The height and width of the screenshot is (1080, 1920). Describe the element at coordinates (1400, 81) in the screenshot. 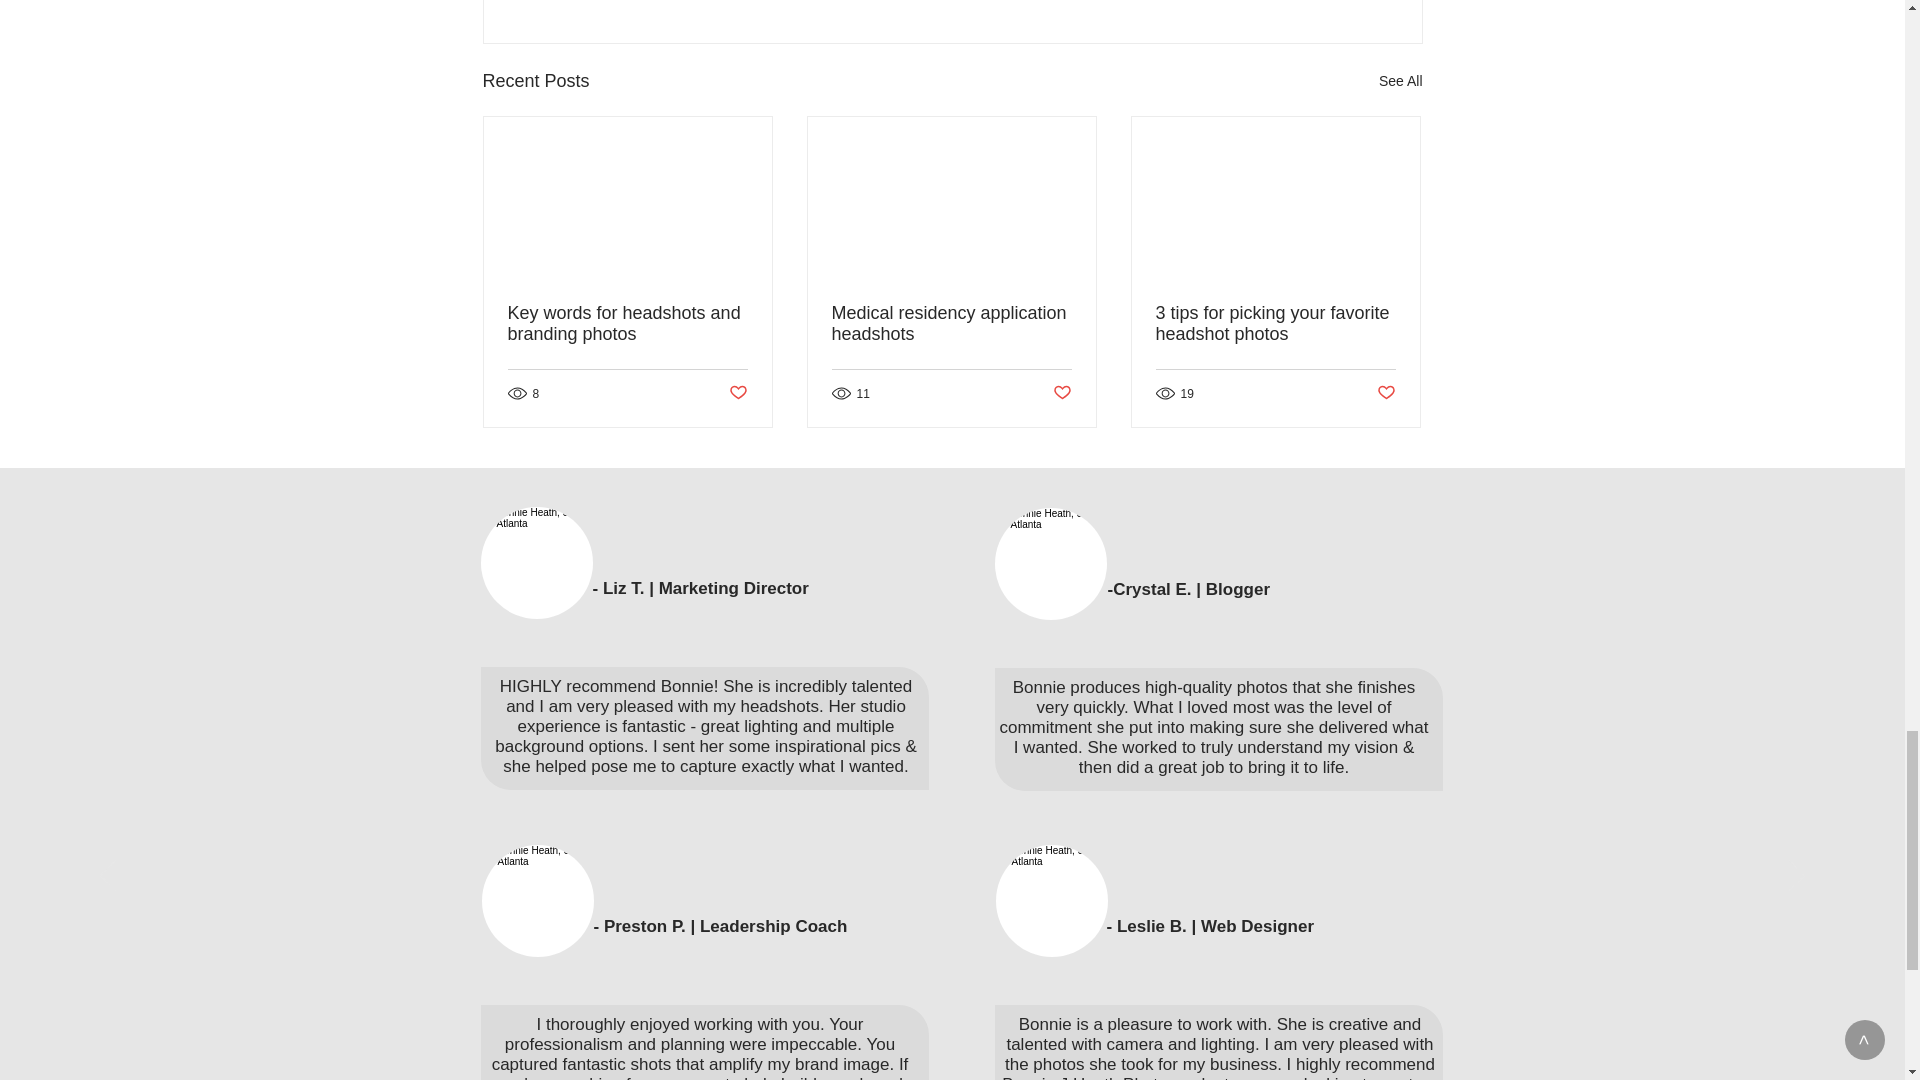

I see `See All` at that location.